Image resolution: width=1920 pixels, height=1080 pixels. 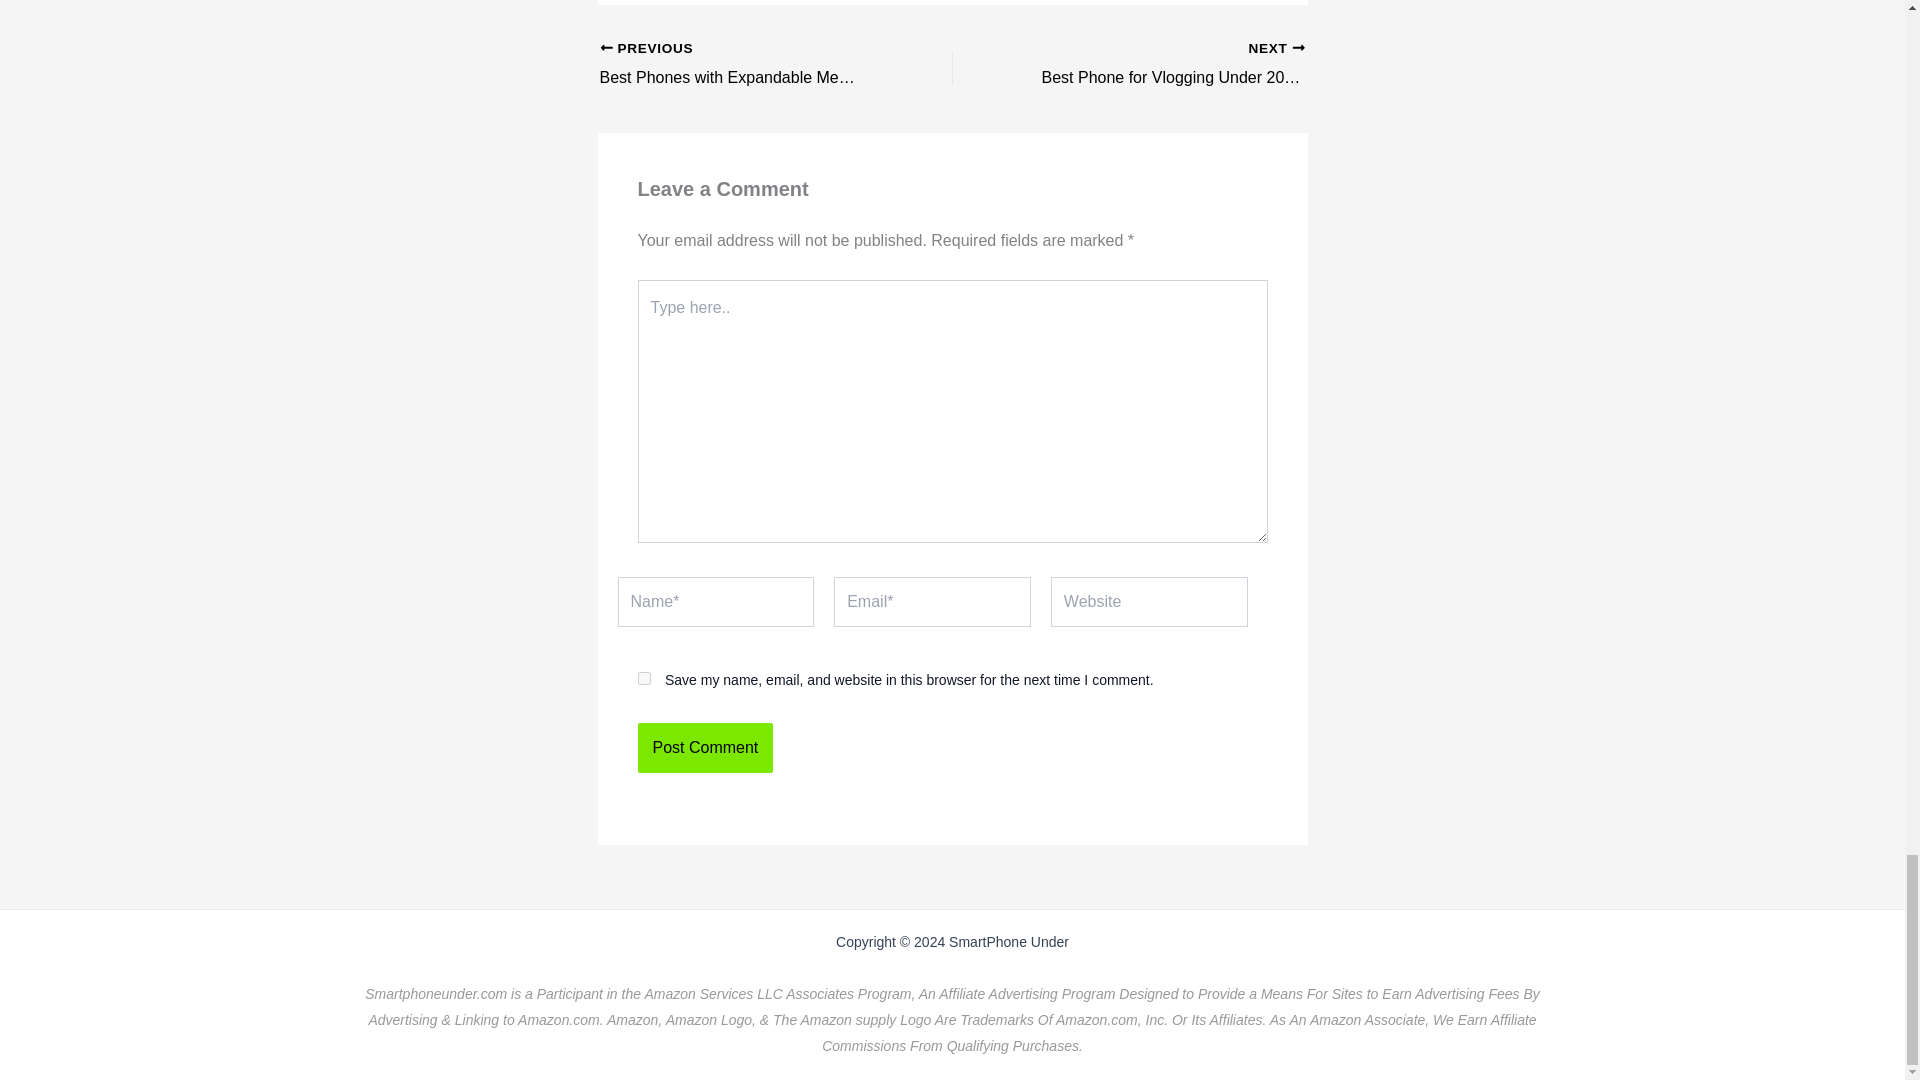 What do you see at coordinates (741, 64) in the screenshot?
I see `Post Comment` at bounding box center [741, 64].